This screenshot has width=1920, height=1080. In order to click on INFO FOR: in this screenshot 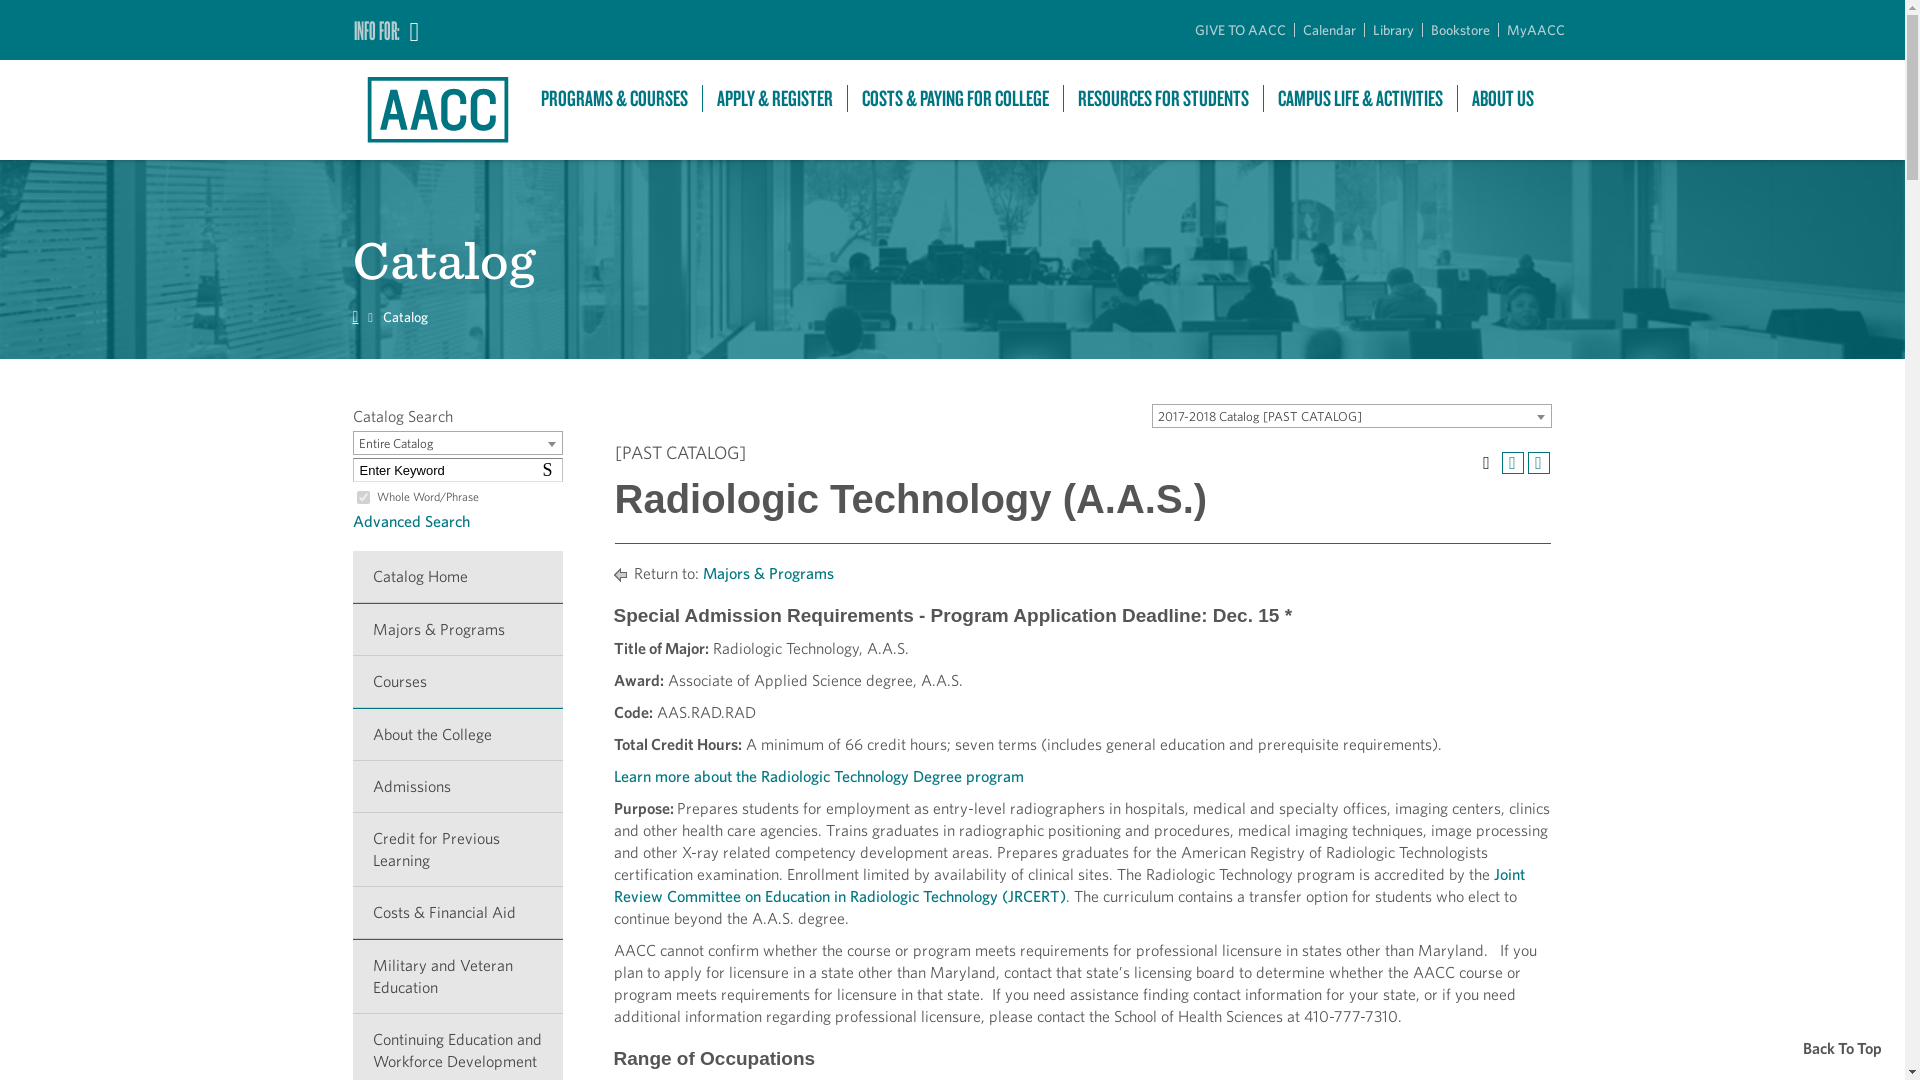, I will do `click(392, 30)`.